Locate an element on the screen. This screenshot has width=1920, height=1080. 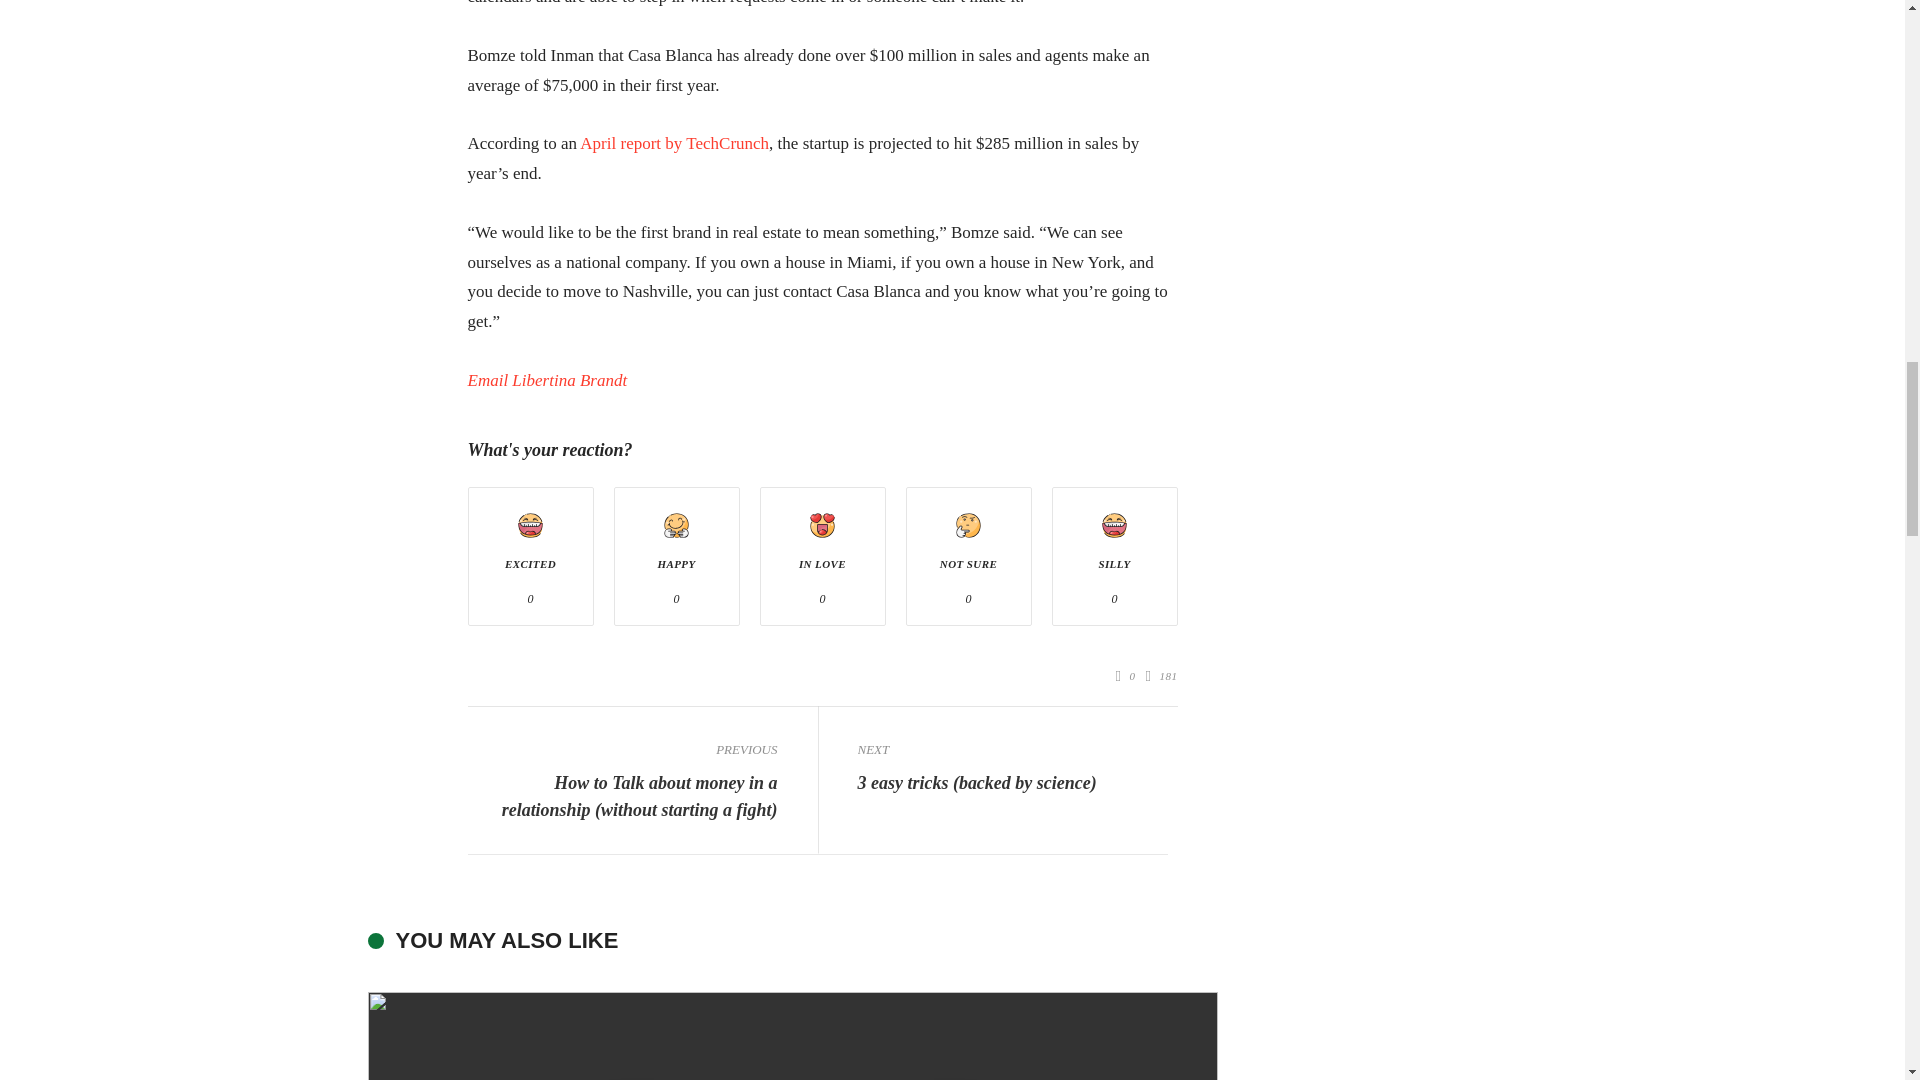
PREVIOUS is located at coordinates (622, 749).